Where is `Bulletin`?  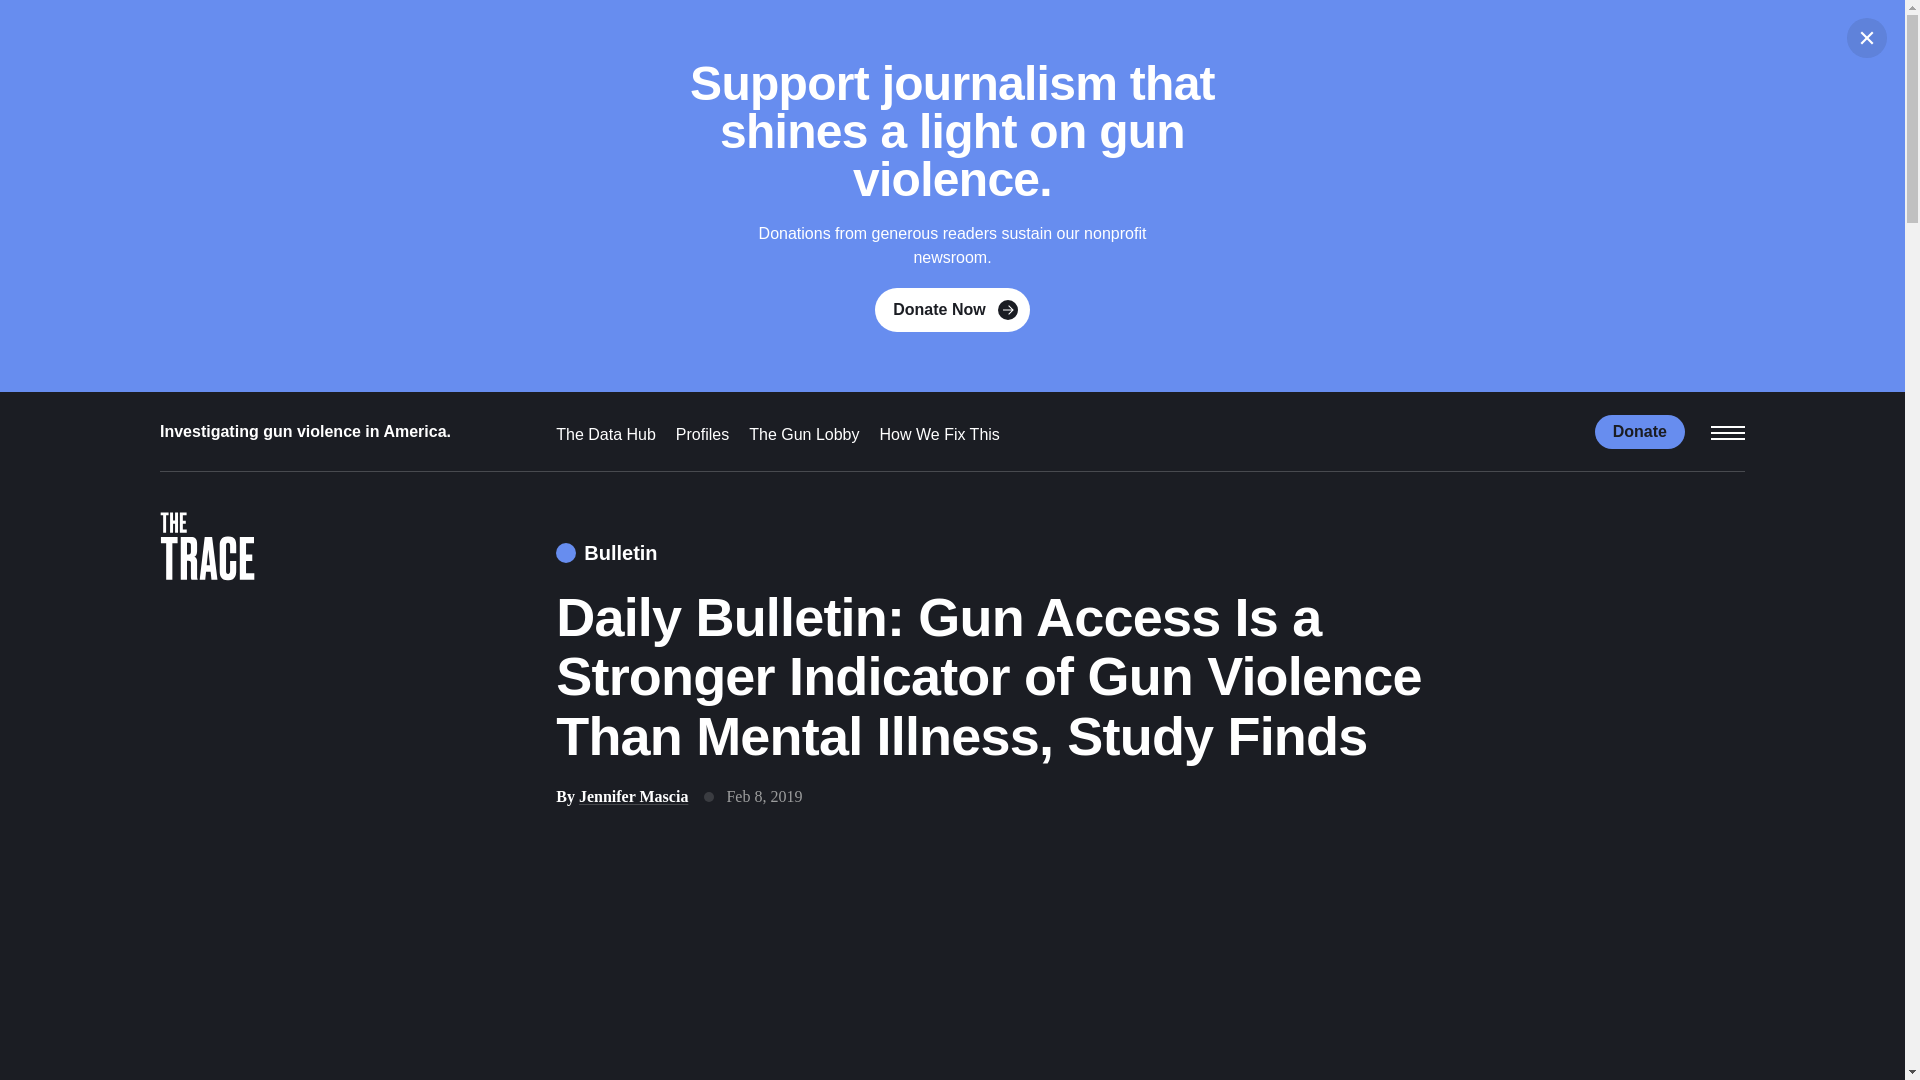
Bulletin is located at coordinates (606, 553).